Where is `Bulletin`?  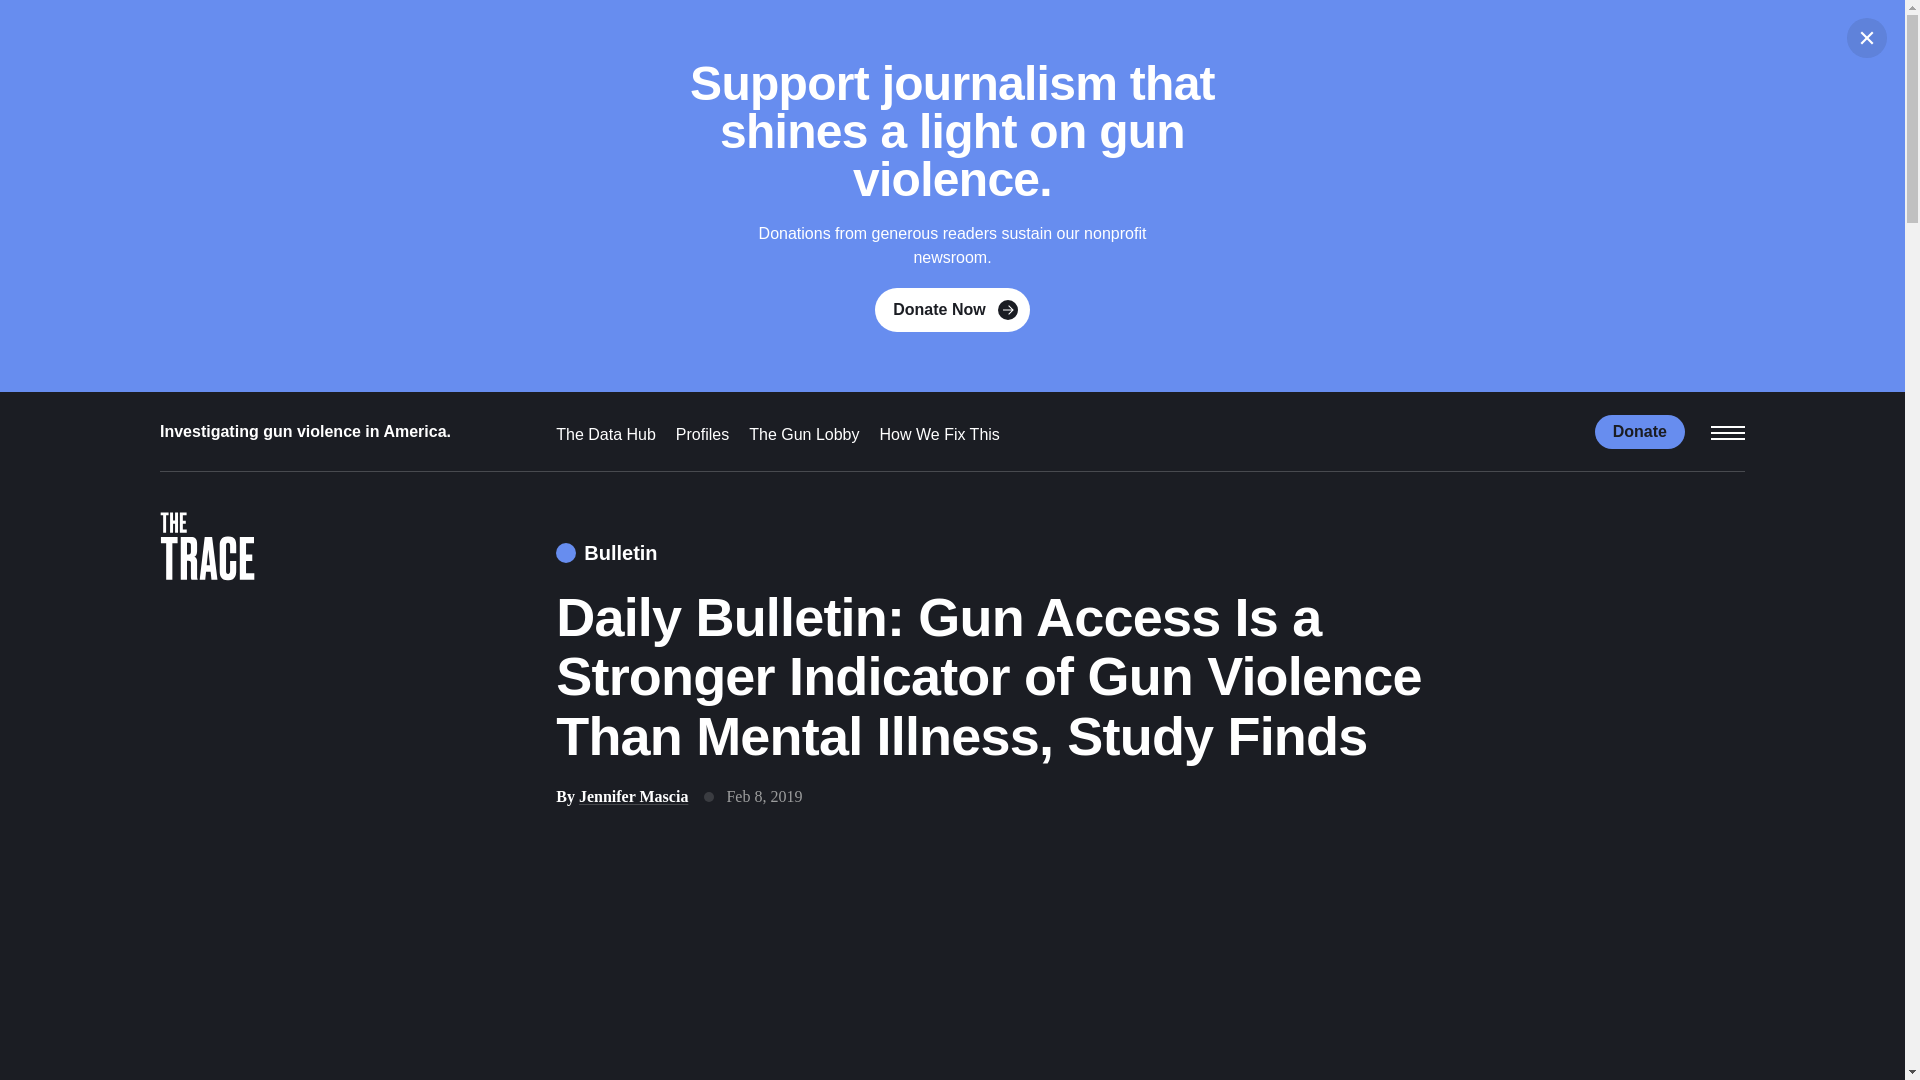
Bulletin is located at coordinates (606, 553).